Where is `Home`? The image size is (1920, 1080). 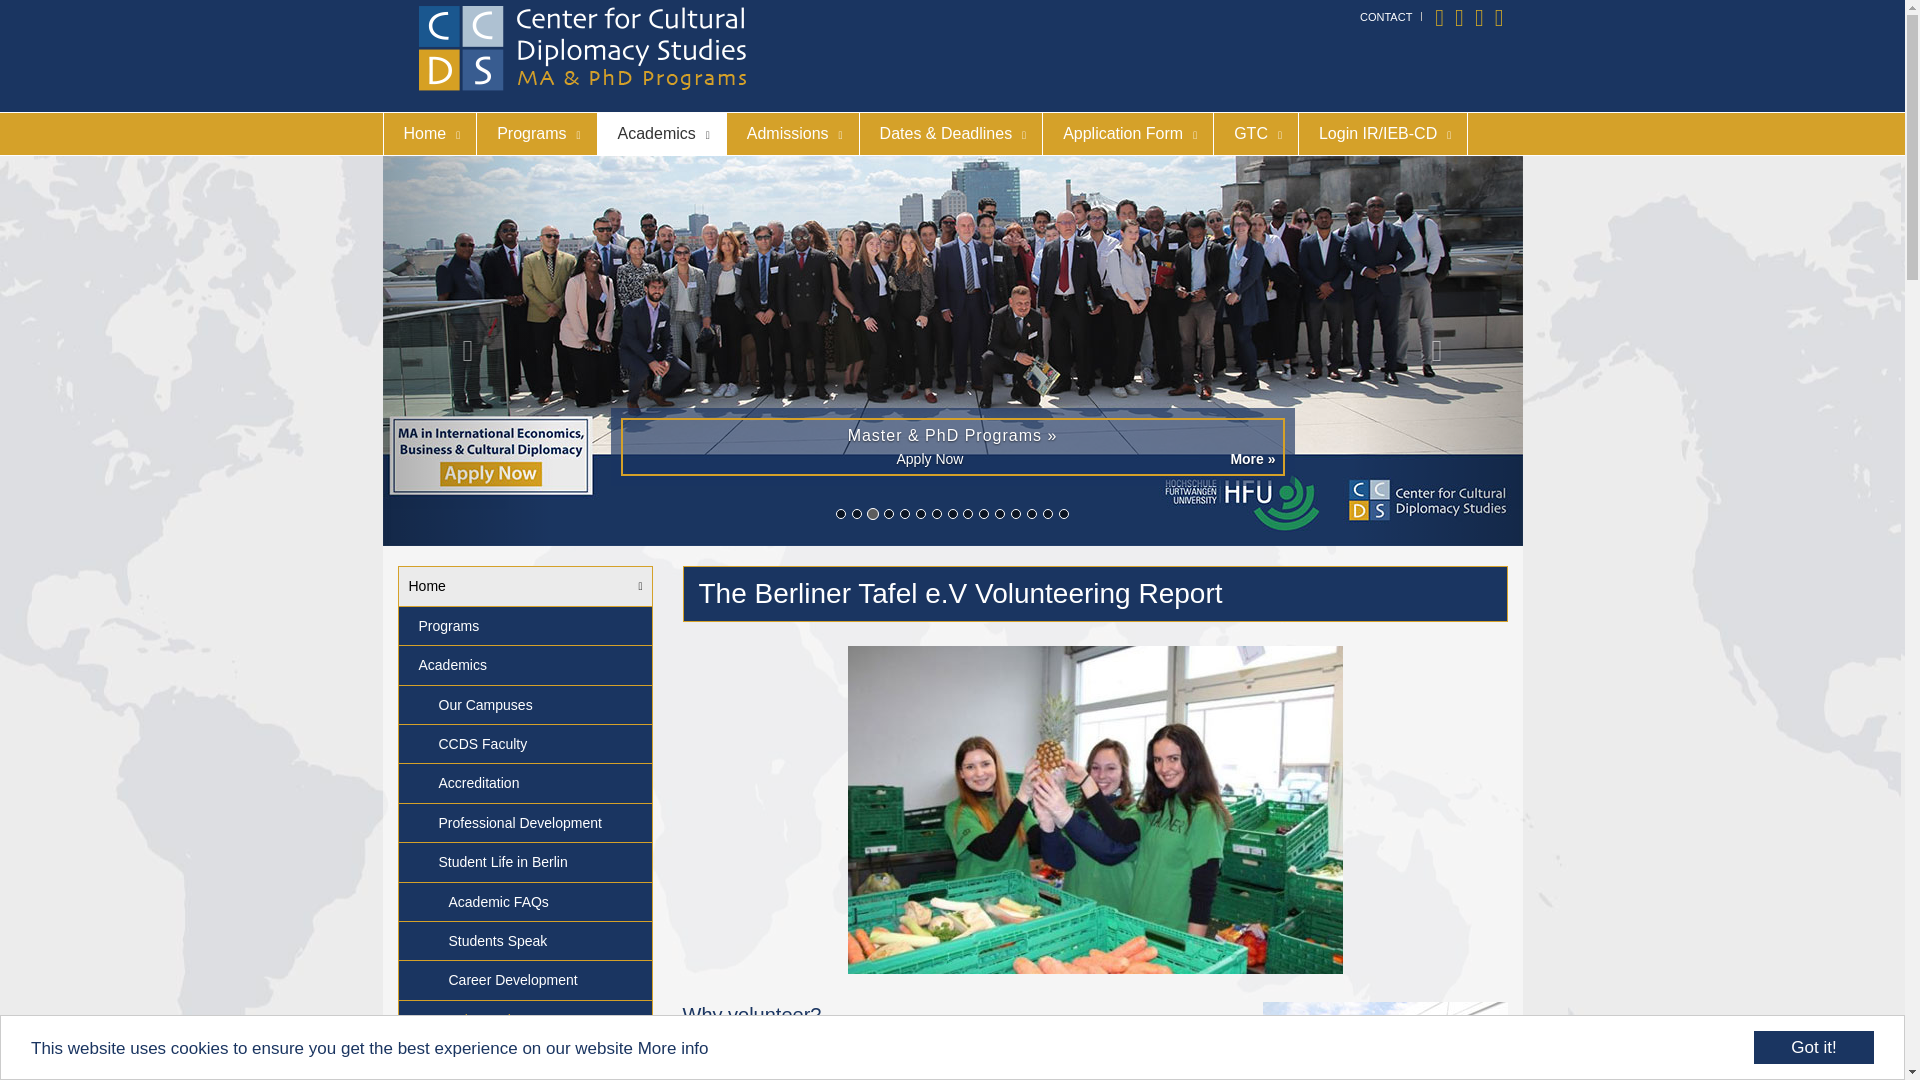 Home is located at coordinates (430, 134).